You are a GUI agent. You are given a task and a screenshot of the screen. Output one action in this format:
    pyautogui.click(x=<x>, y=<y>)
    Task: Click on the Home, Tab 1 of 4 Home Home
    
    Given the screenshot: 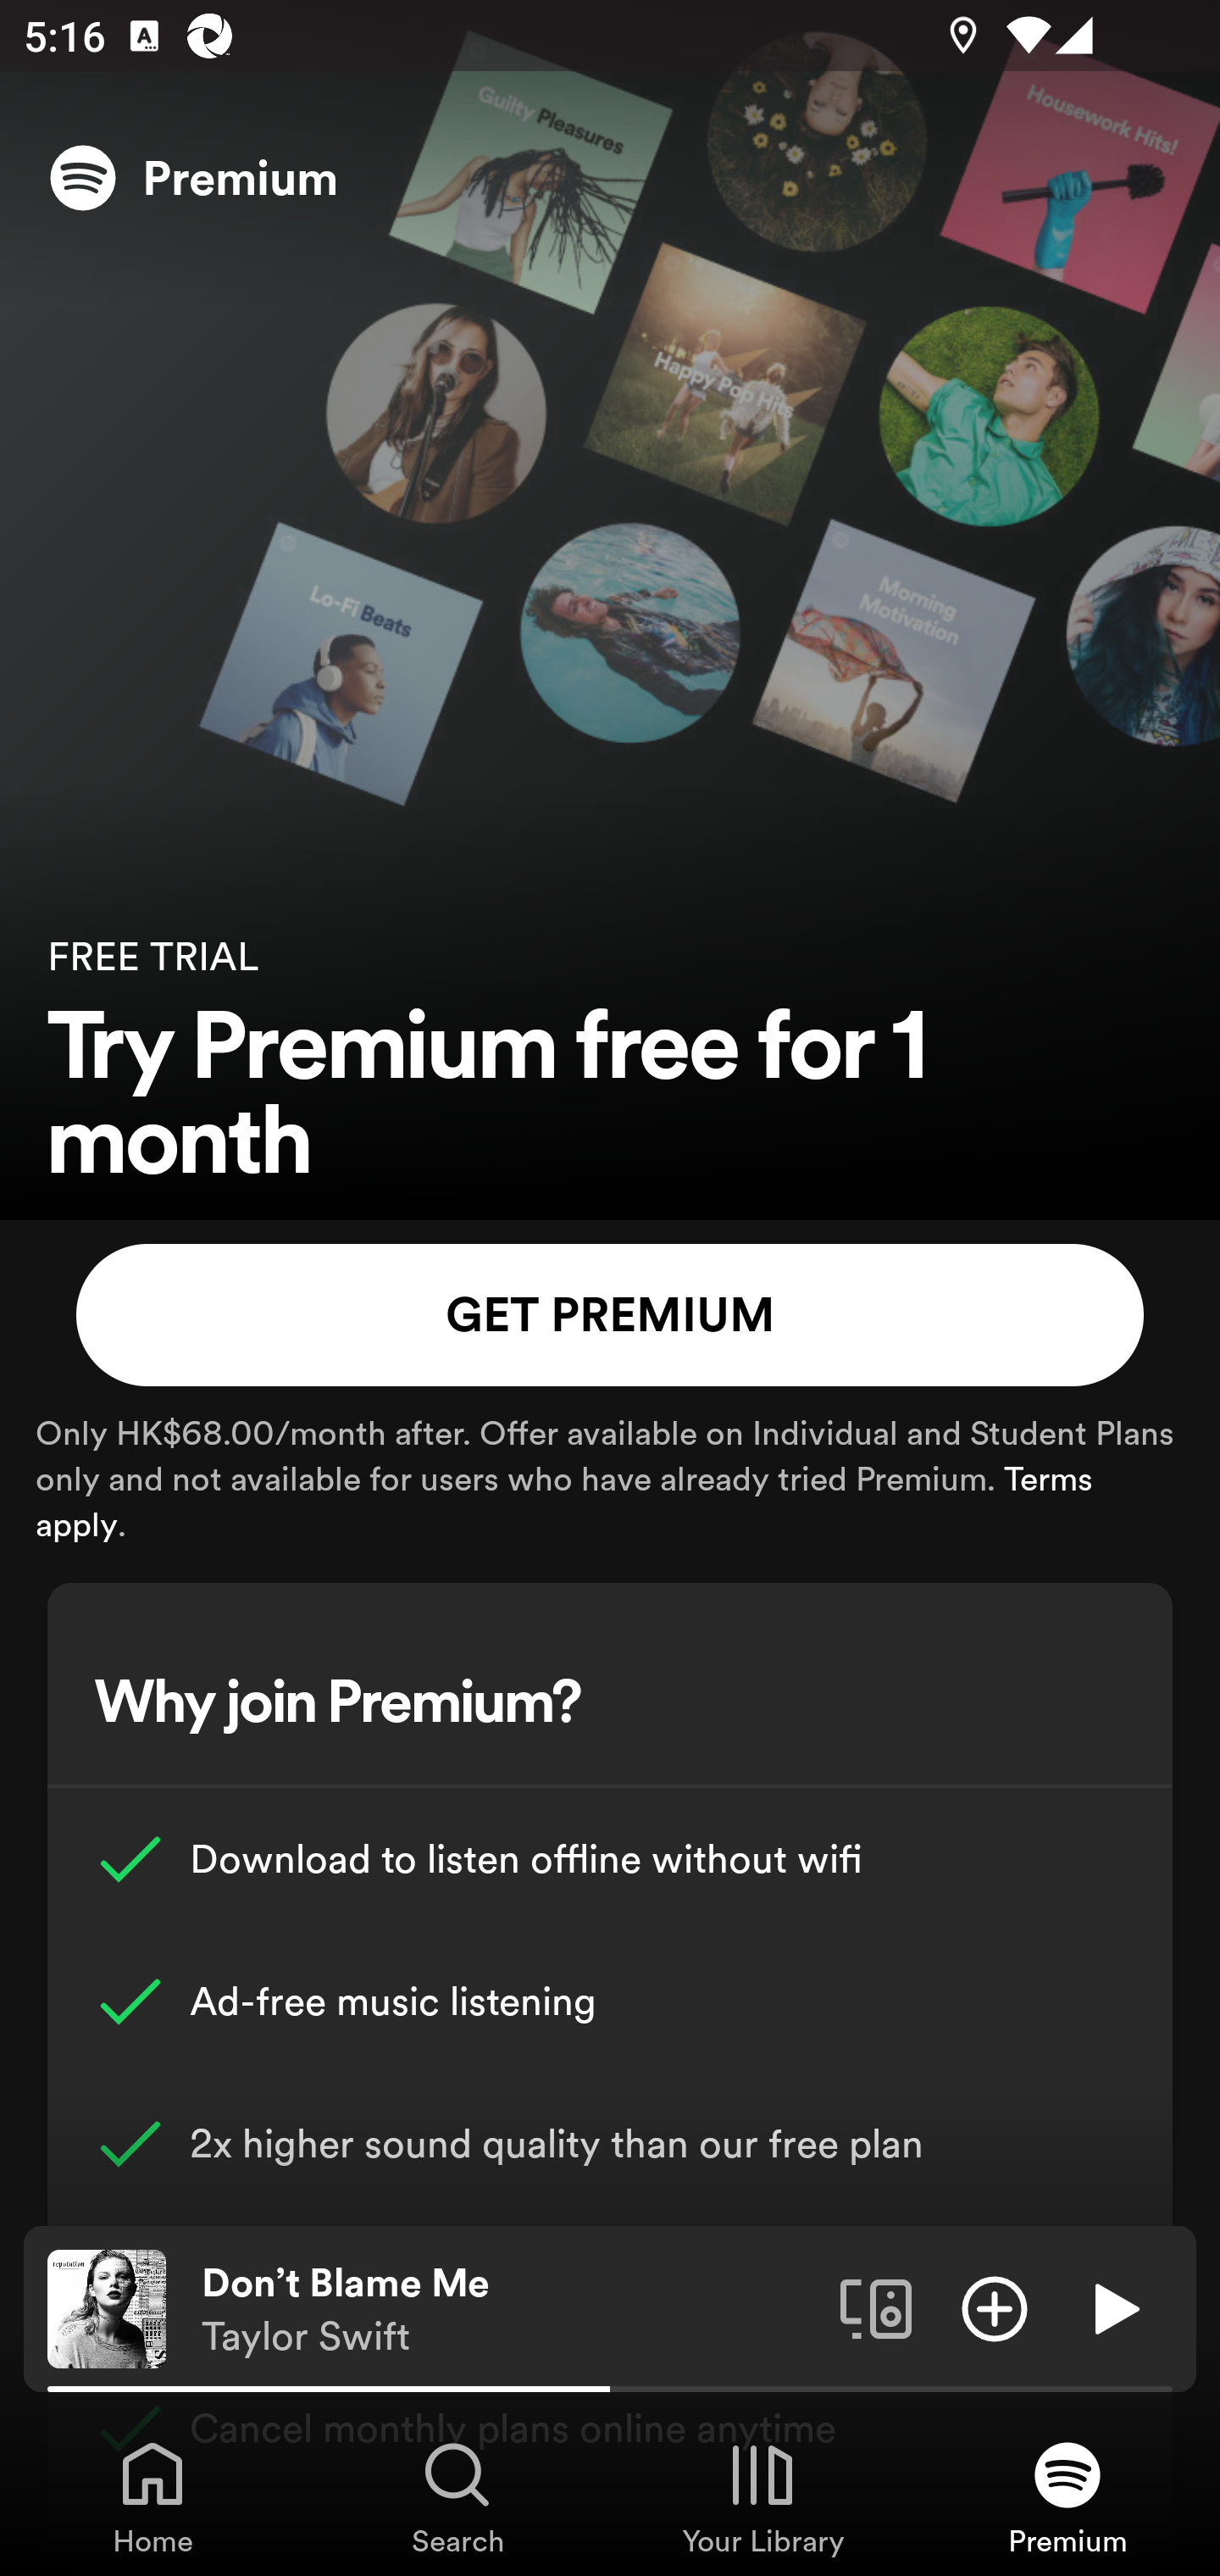 What is the action you would take?
    pyautogui.click(x=152, y=2496)
    